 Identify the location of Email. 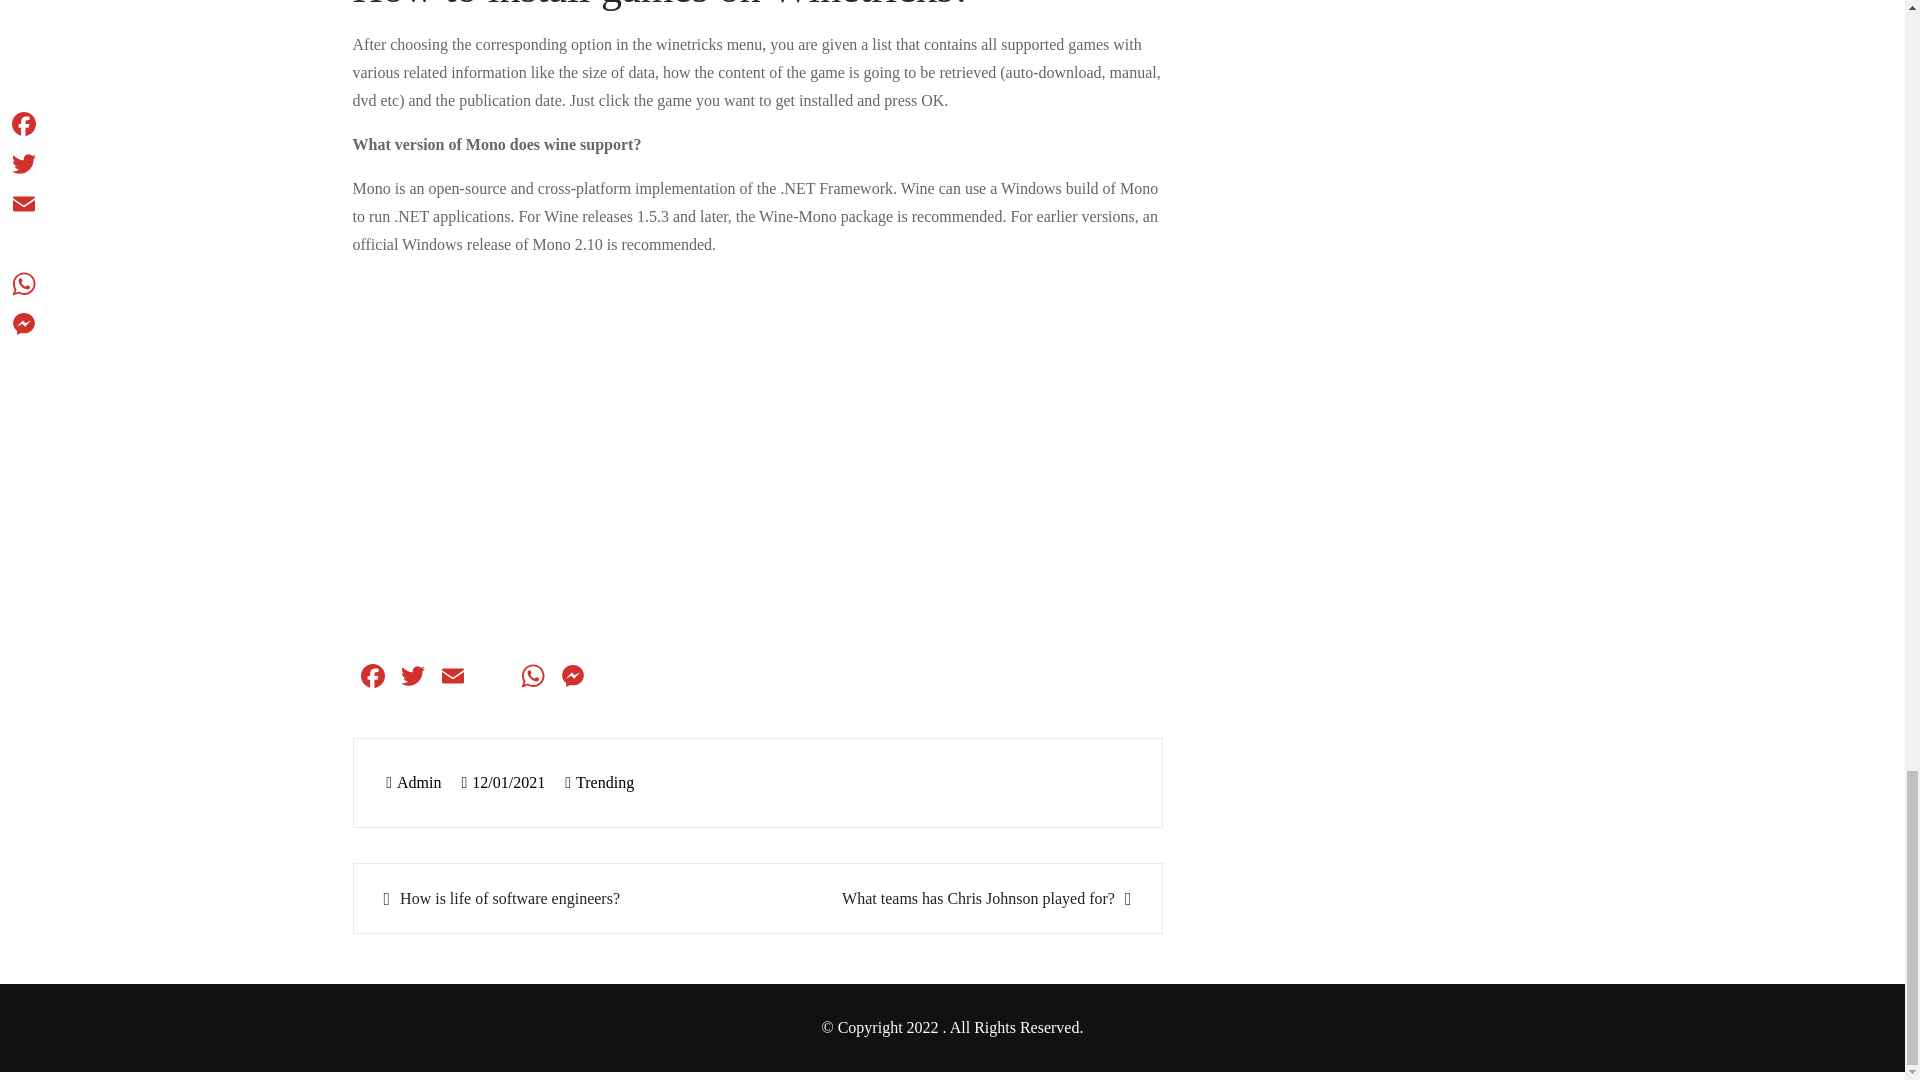
(452, 678).